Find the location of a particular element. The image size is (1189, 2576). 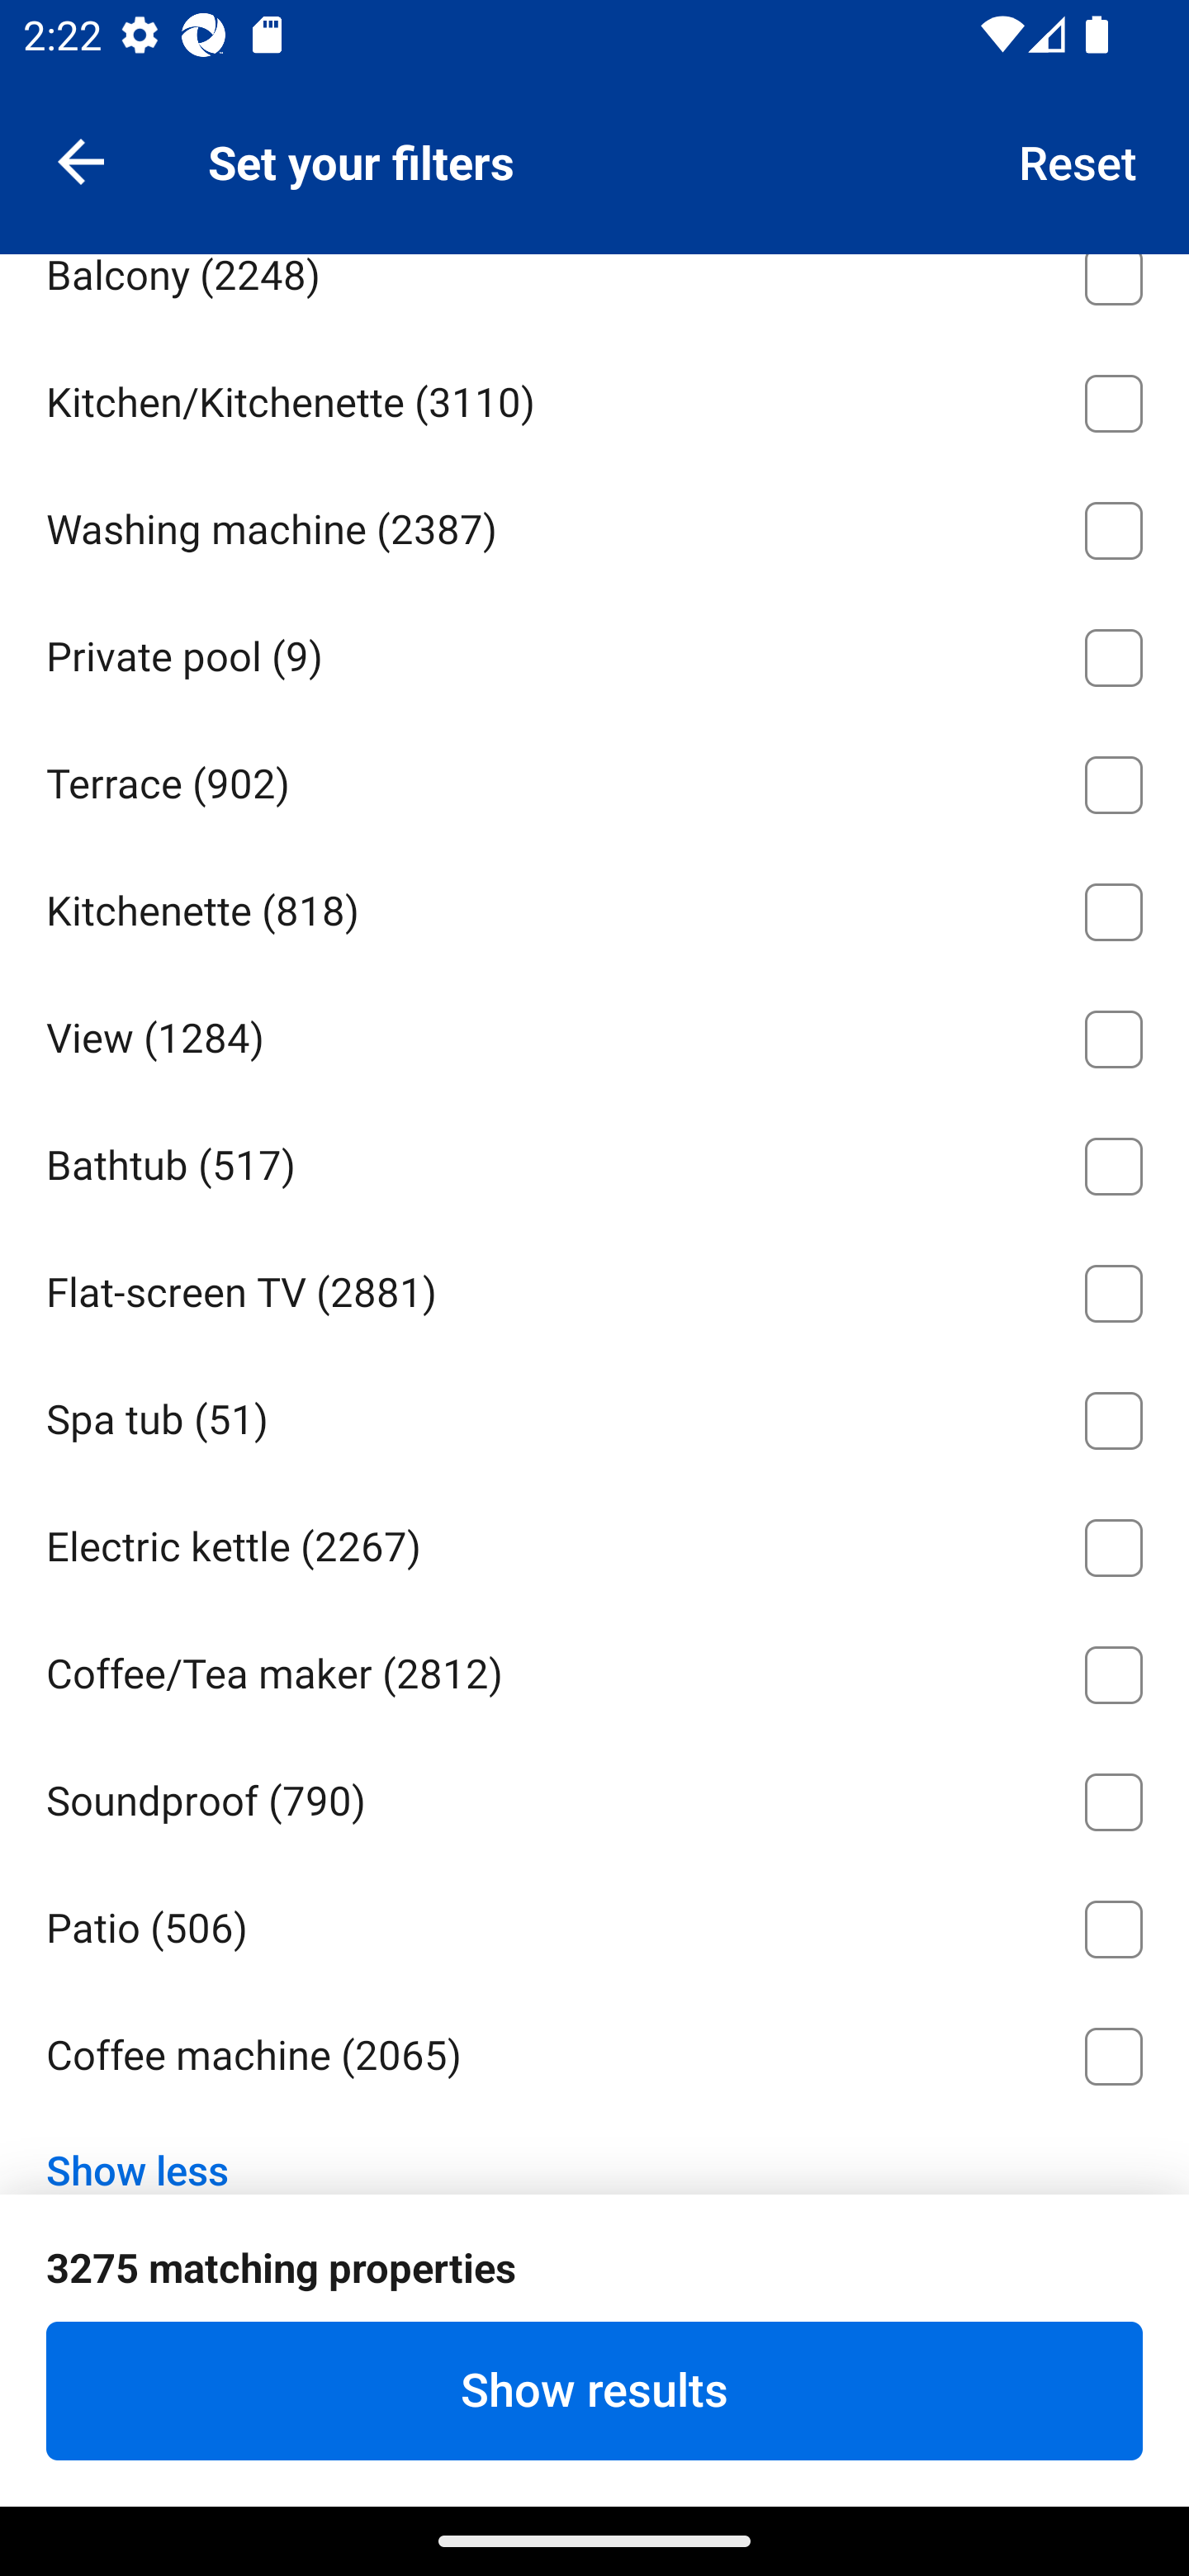

Flat-screen TV ⁦(2881) is located at coordinates (594, 1288).